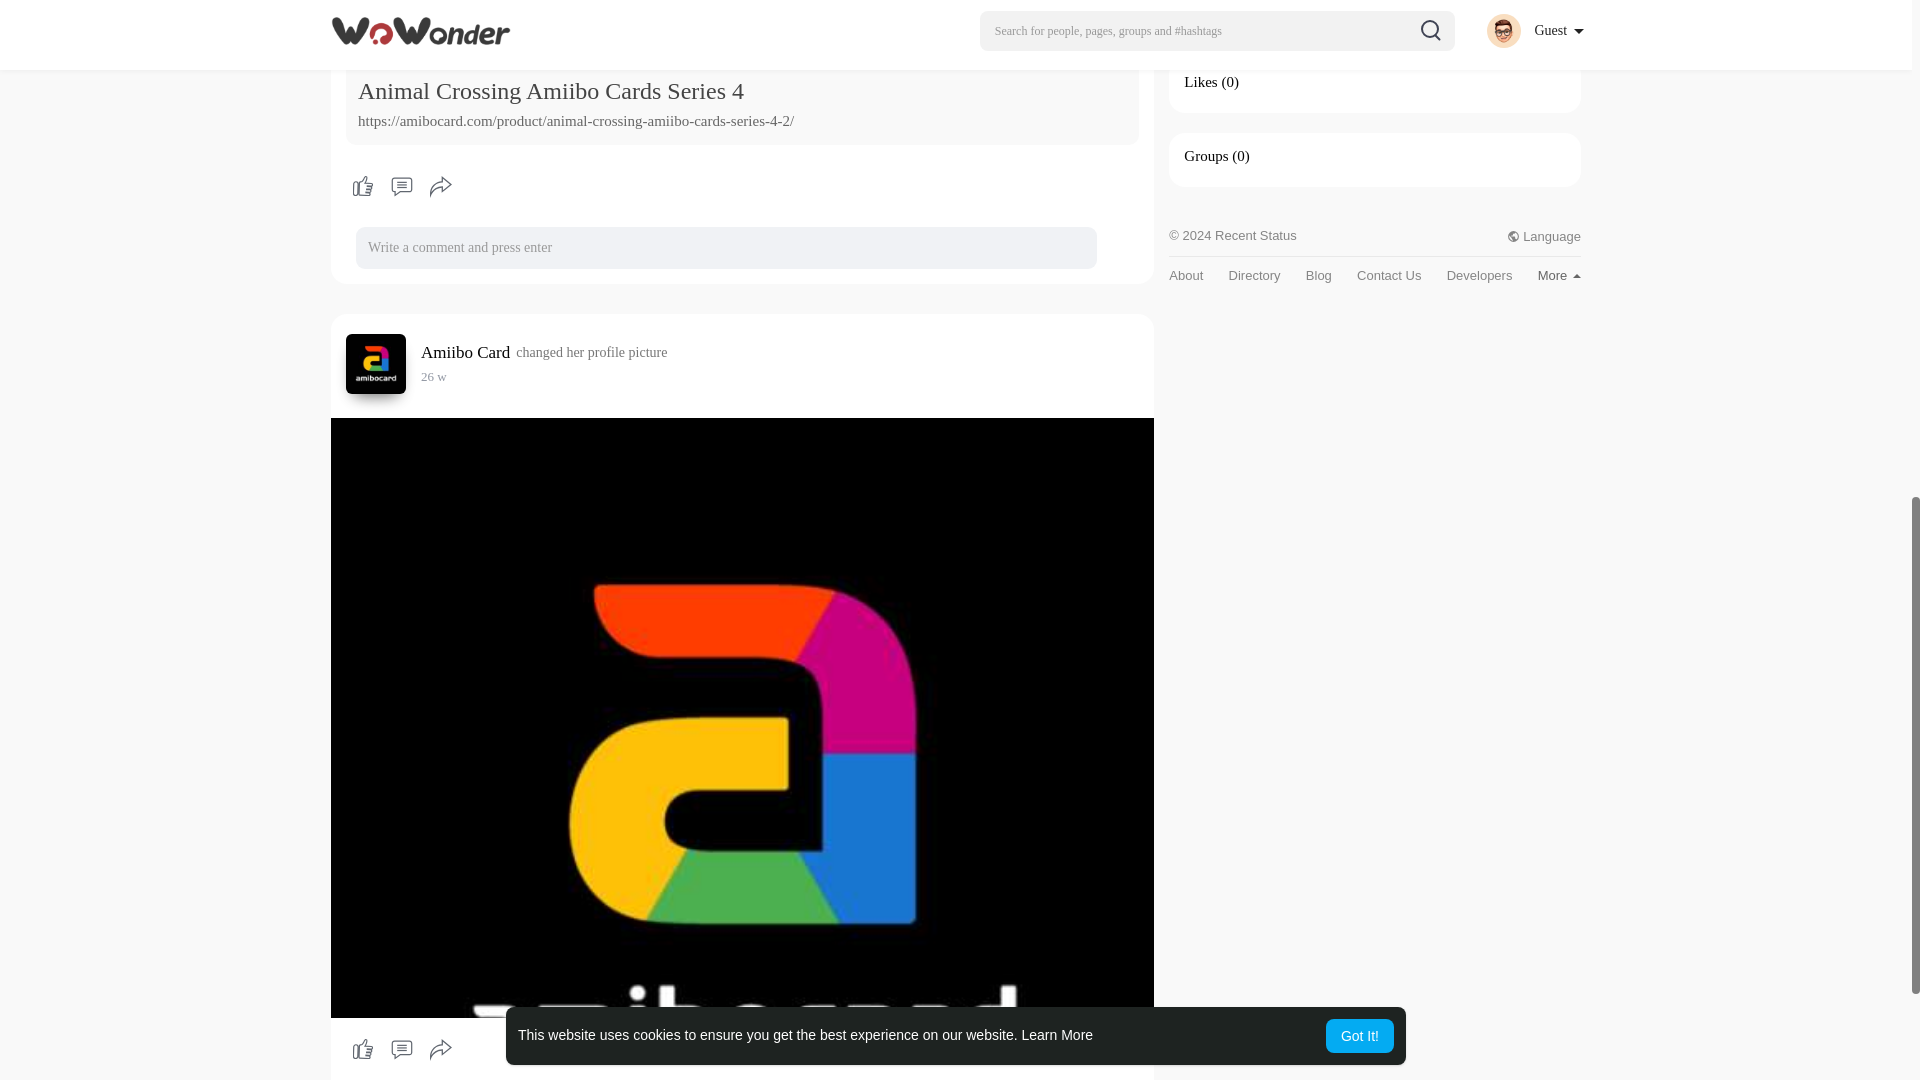 The height and width of the screenshot is (1080, 1920). What do you see at coordinates (1388, 274) in the screenshot?
I see `Contact Us` at bounding box center [1388, 274].